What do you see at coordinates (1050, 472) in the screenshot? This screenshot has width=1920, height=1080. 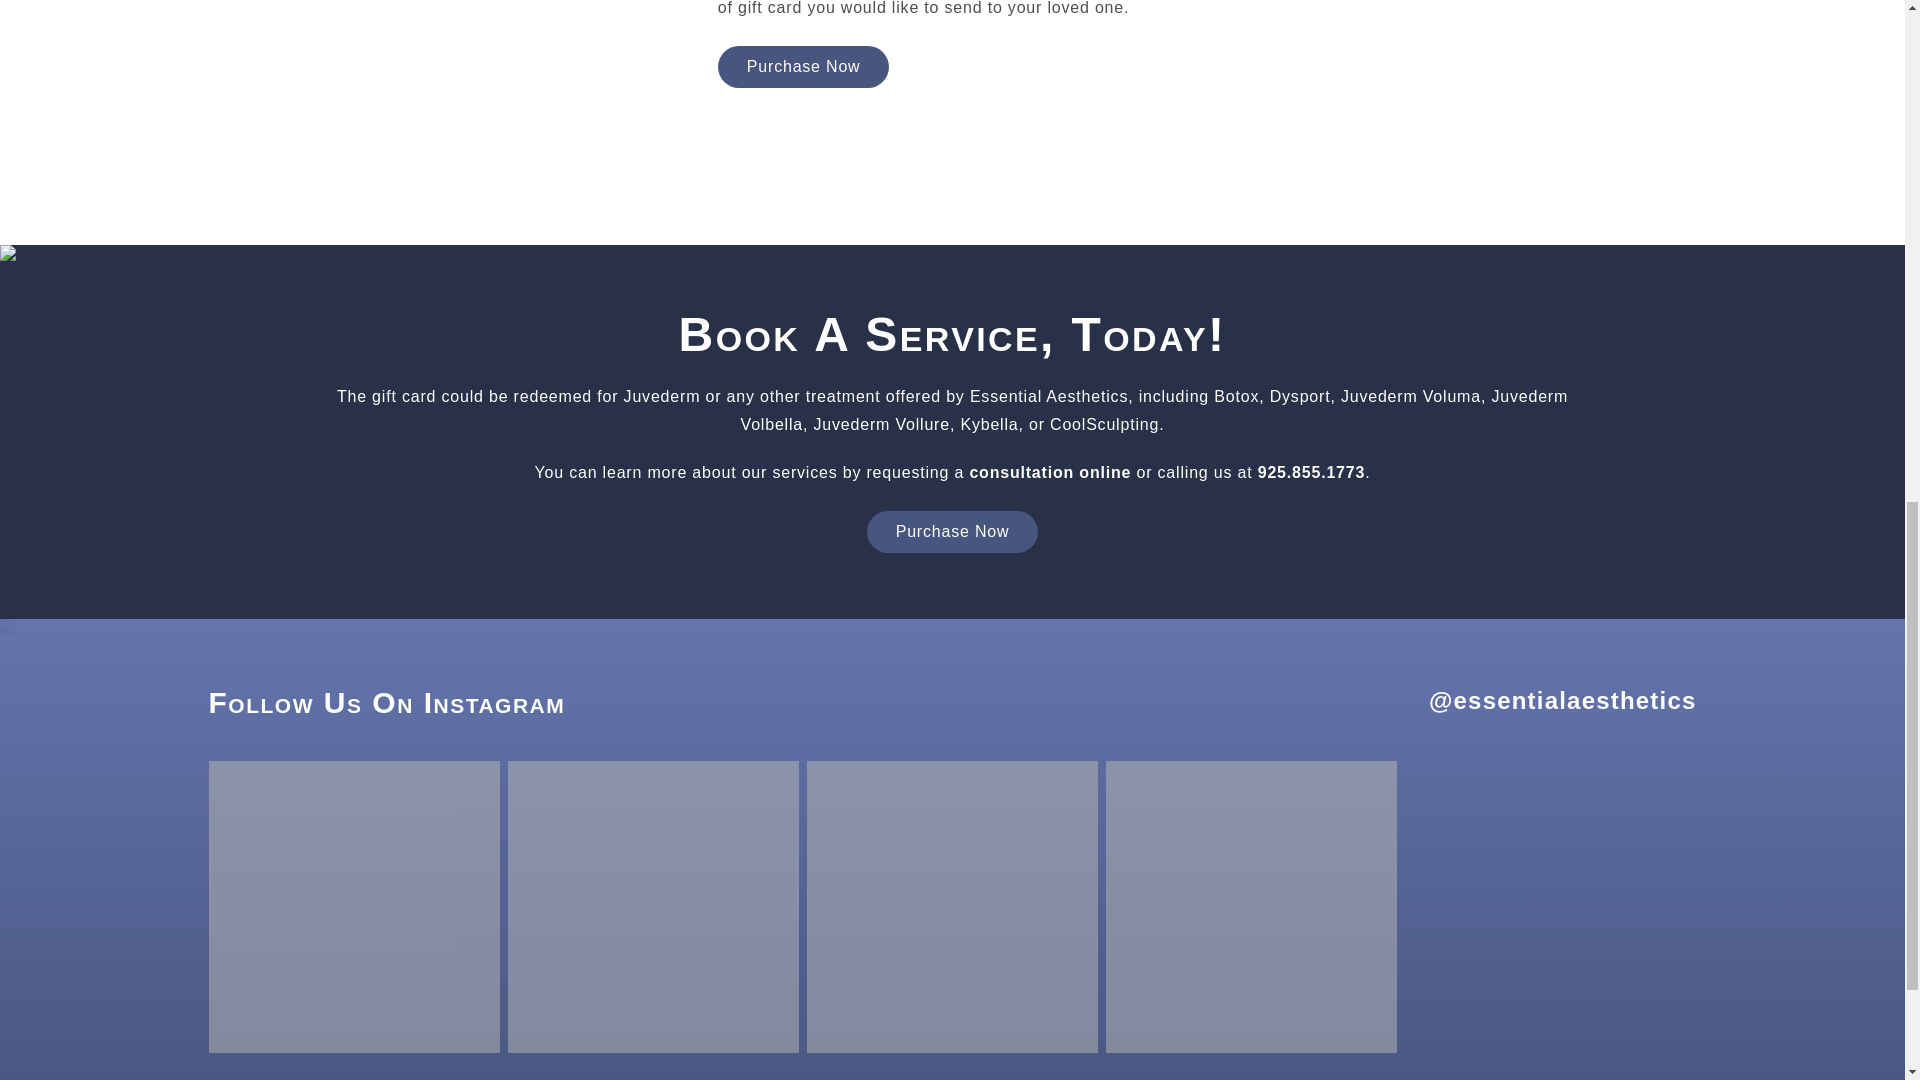 I see `consultation online` at bounding box center [1050, 472].